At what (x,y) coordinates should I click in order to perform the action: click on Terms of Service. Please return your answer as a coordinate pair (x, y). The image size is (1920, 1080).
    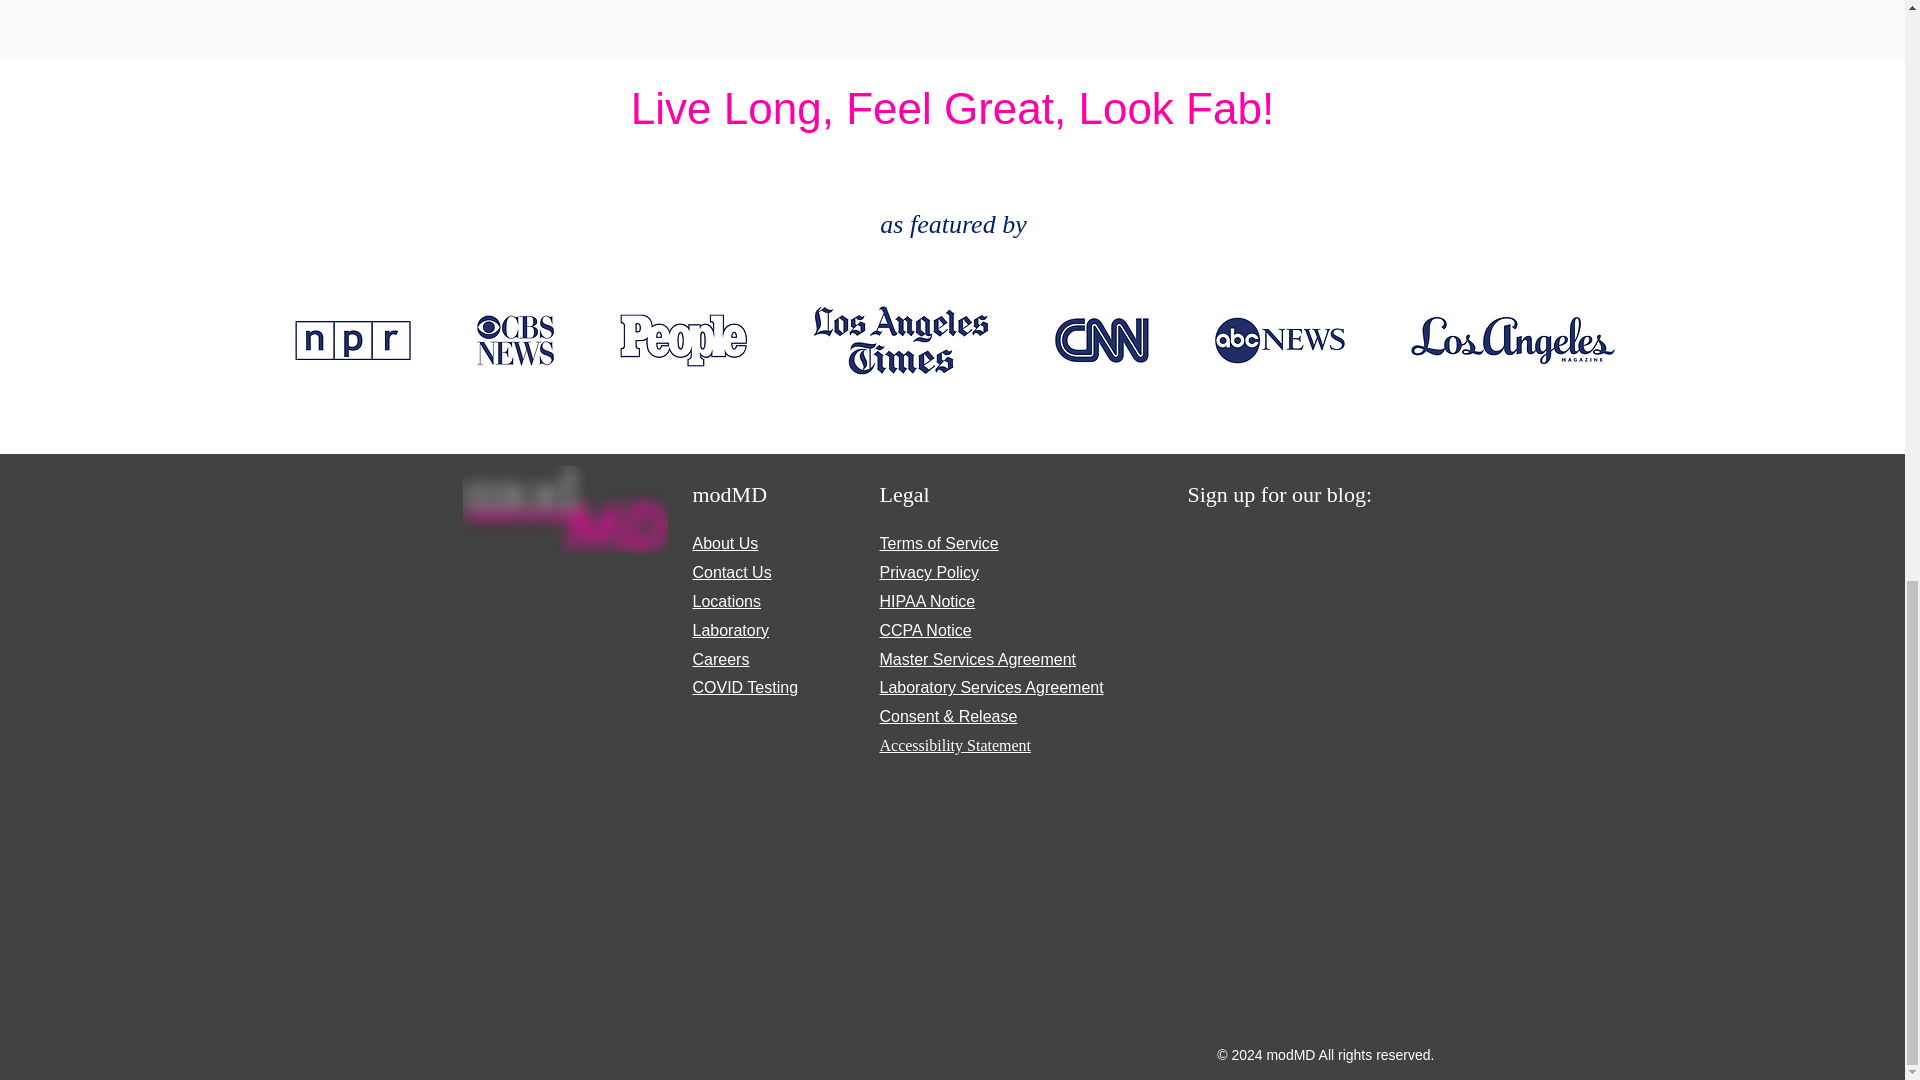
    Looking at the image, I should click on (938, 542).